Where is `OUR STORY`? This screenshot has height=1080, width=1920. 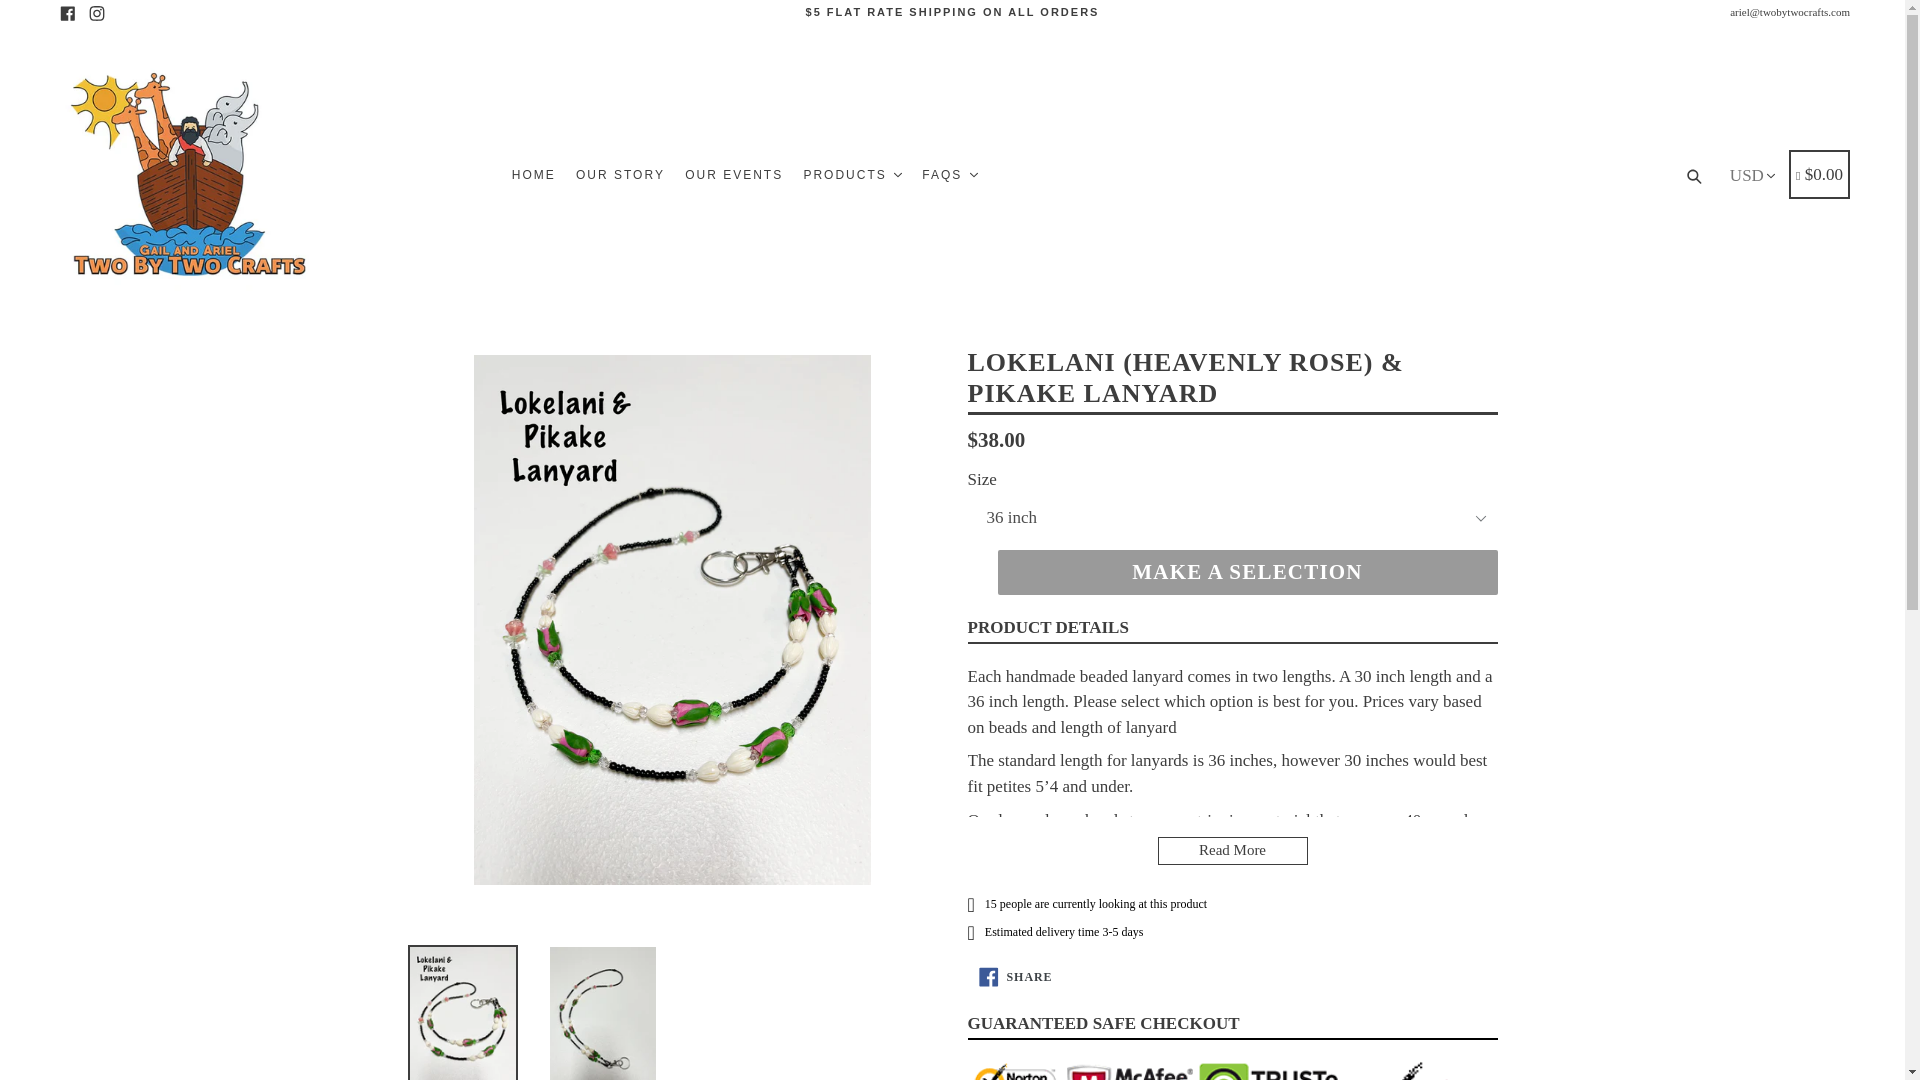
OUR STORY is located at coordinates (620, 174).